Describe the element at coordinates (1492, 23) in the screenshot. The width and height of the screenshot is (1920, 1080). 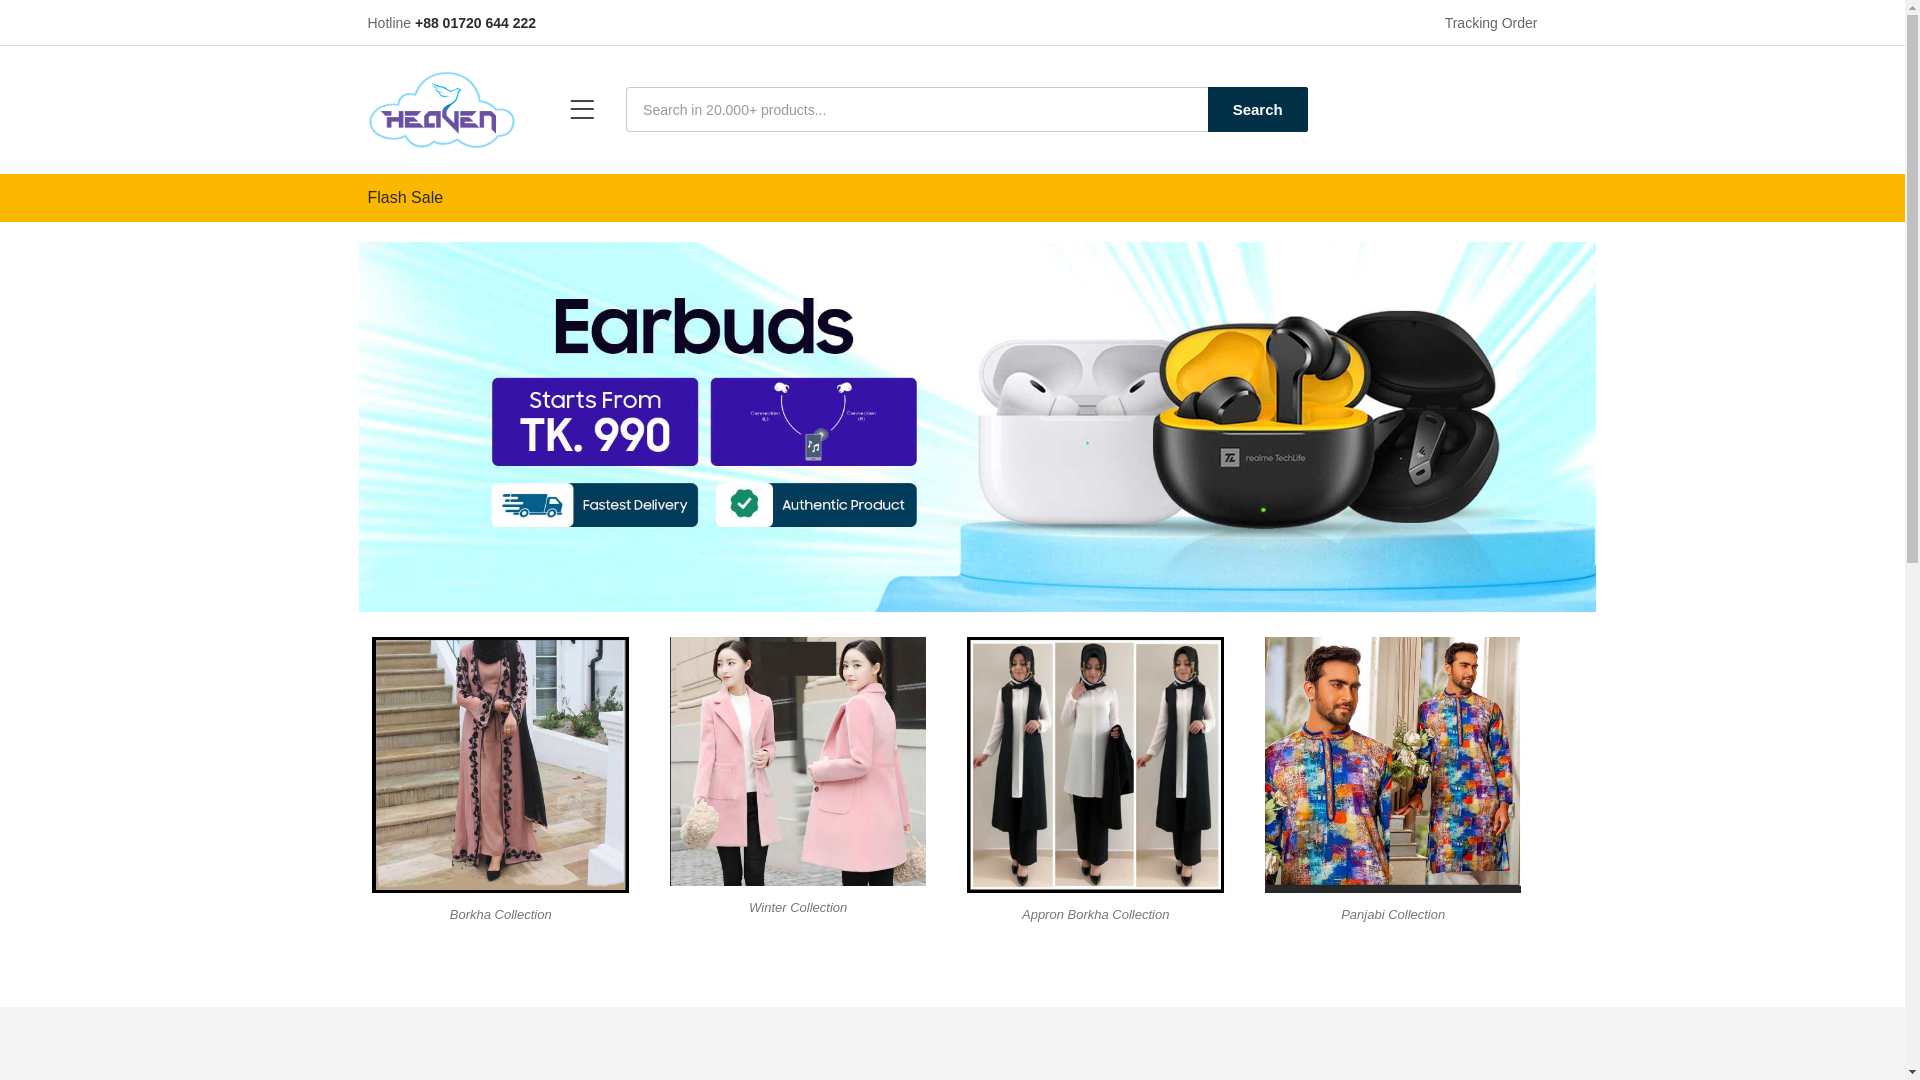
I see `Tracking Order` at that location.